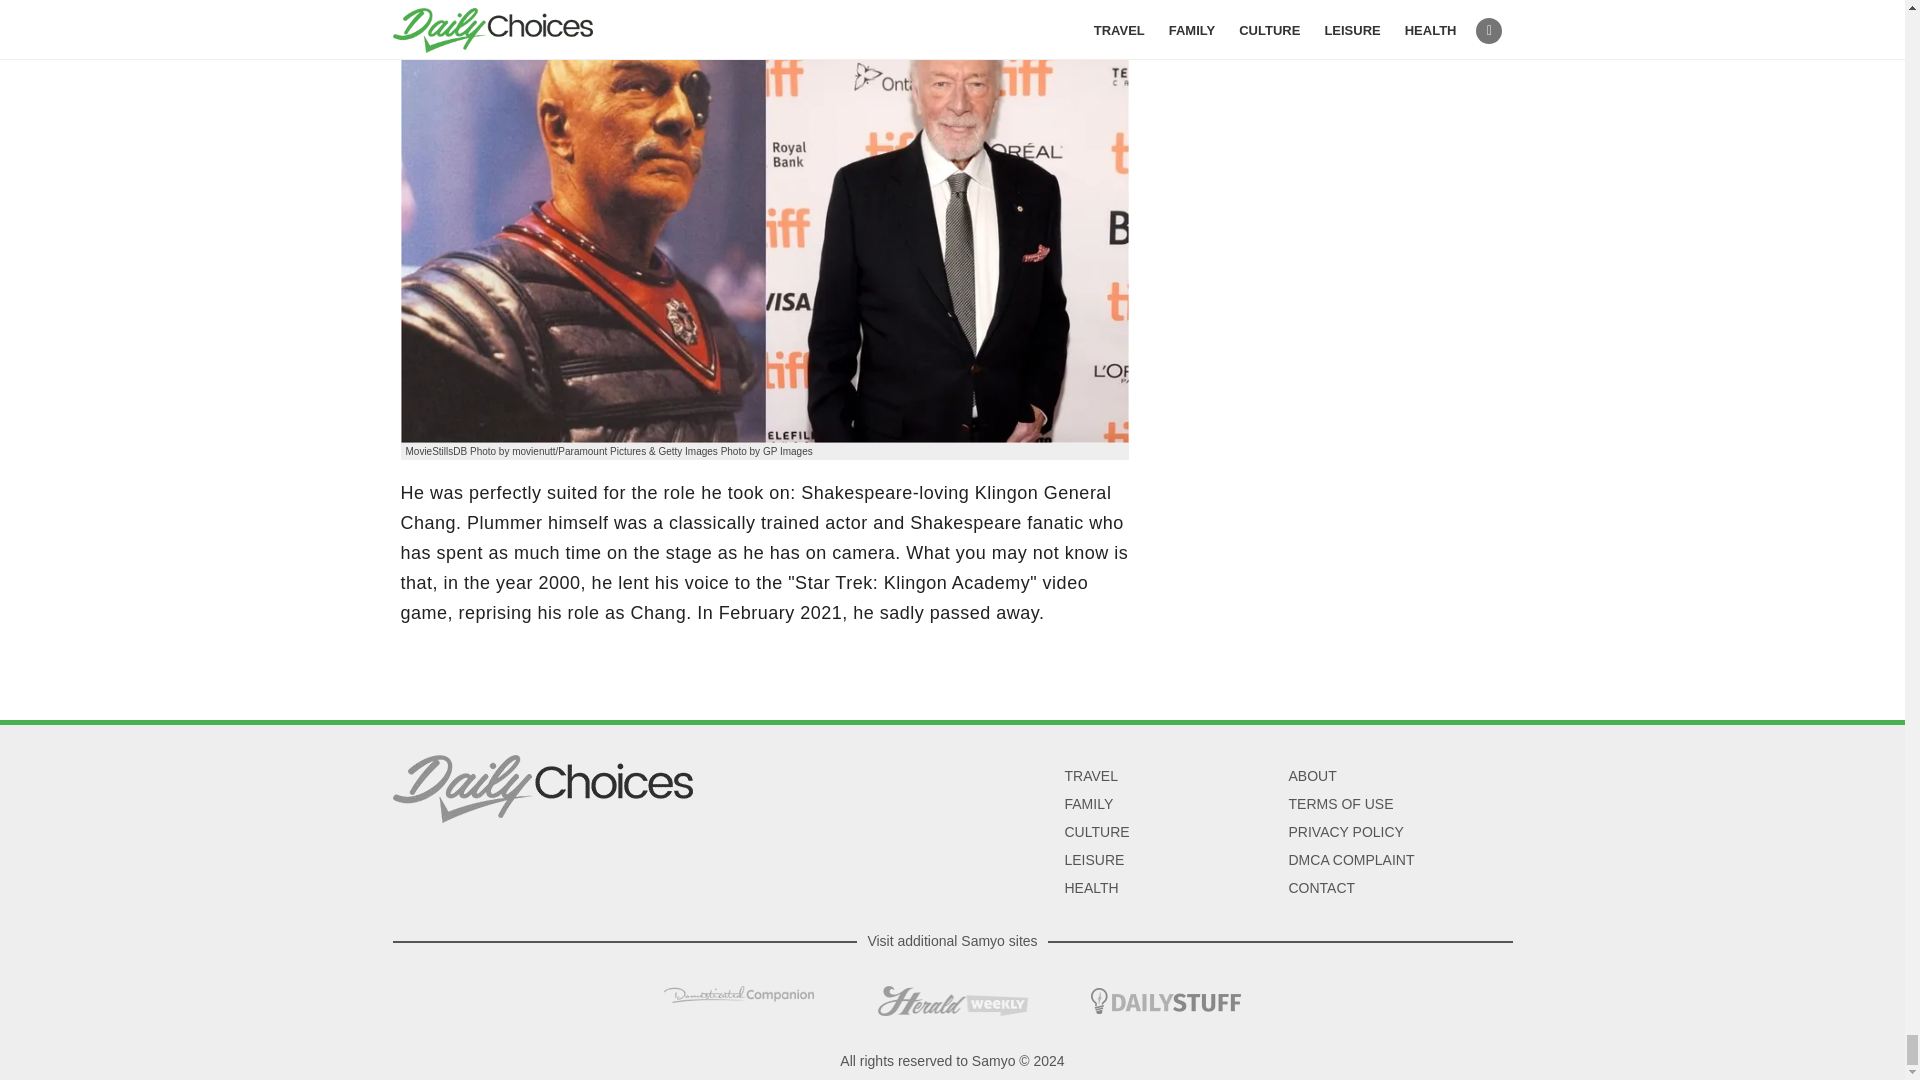 This screenshot has width=1920, height=1080. What do you see at coordinates (1312, 776) in the screenshot?
I see `ABOUT` at bounding box center [1312, 776].